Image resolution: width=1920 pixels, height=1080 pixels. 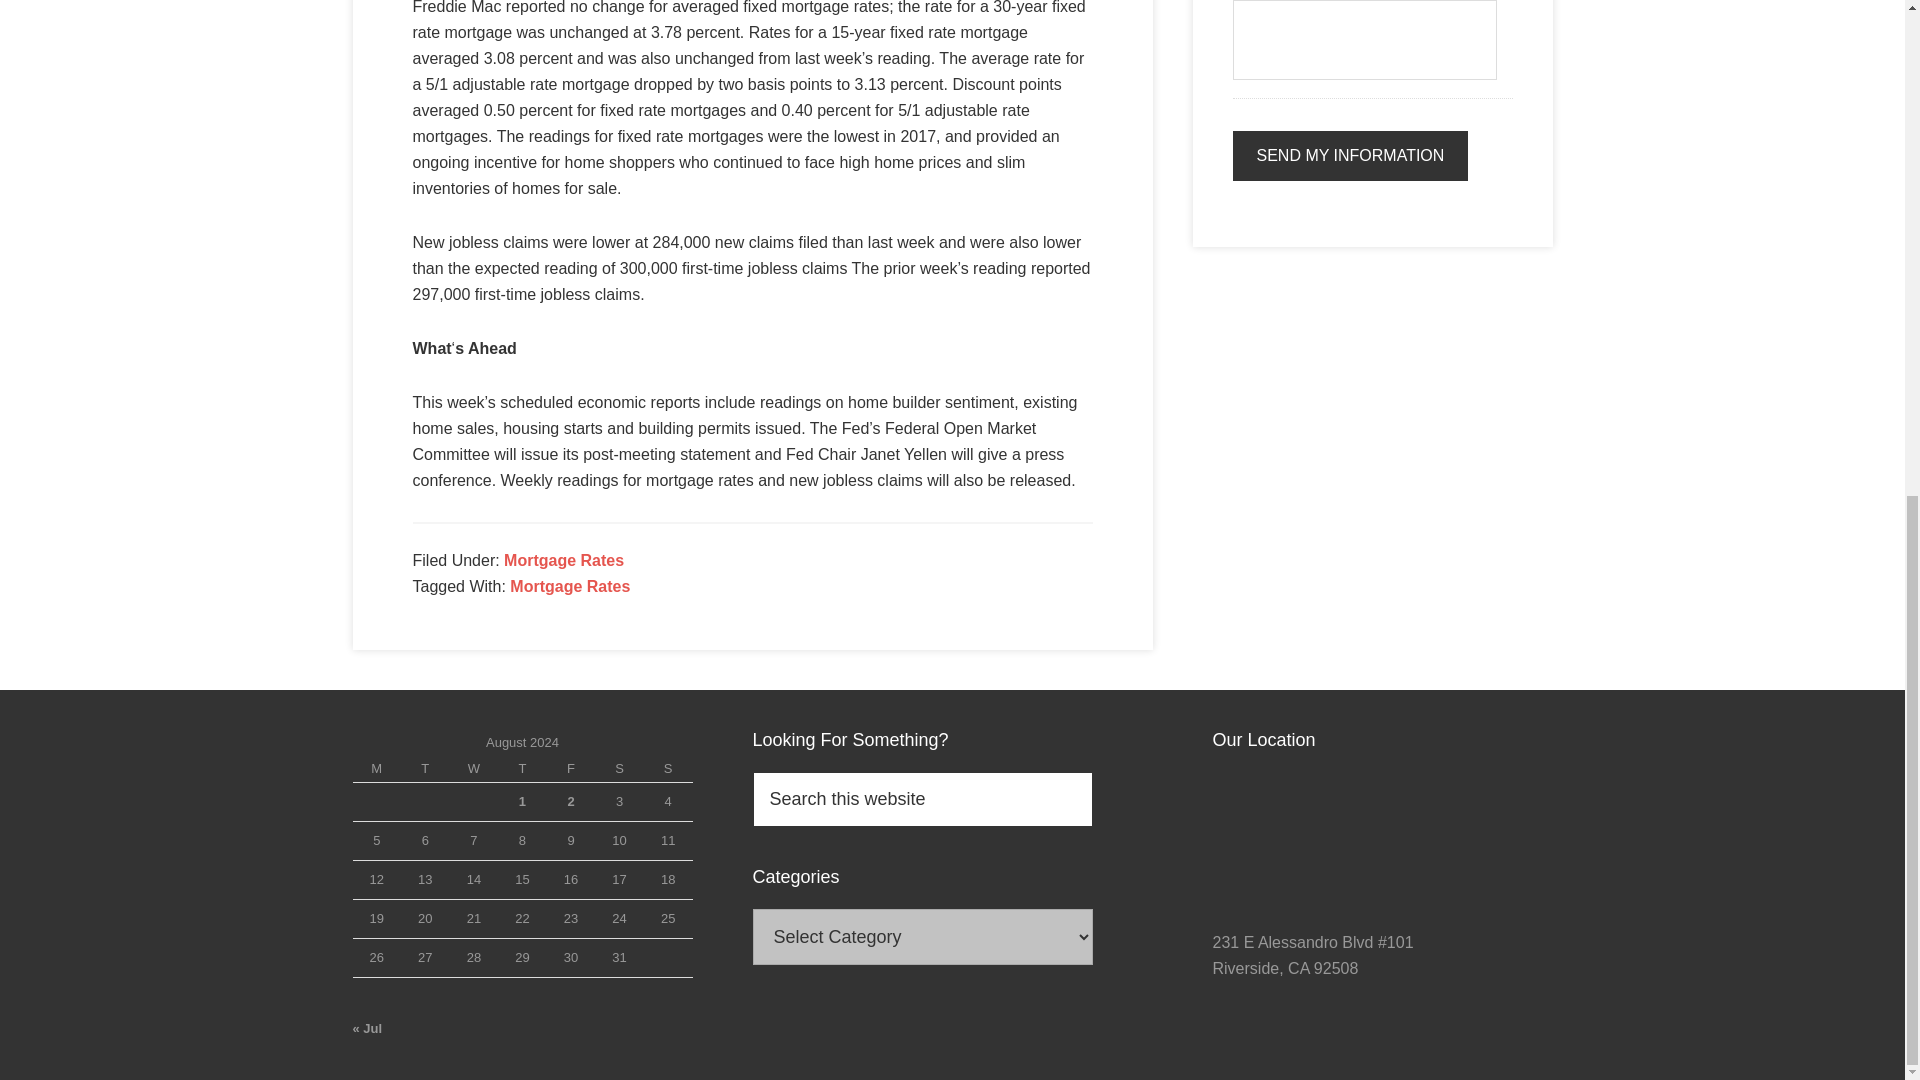 What do you see at coordinates (570, 586) in the screenshot?
I see `Mortgage Rates` at bounding box center [570, 586].